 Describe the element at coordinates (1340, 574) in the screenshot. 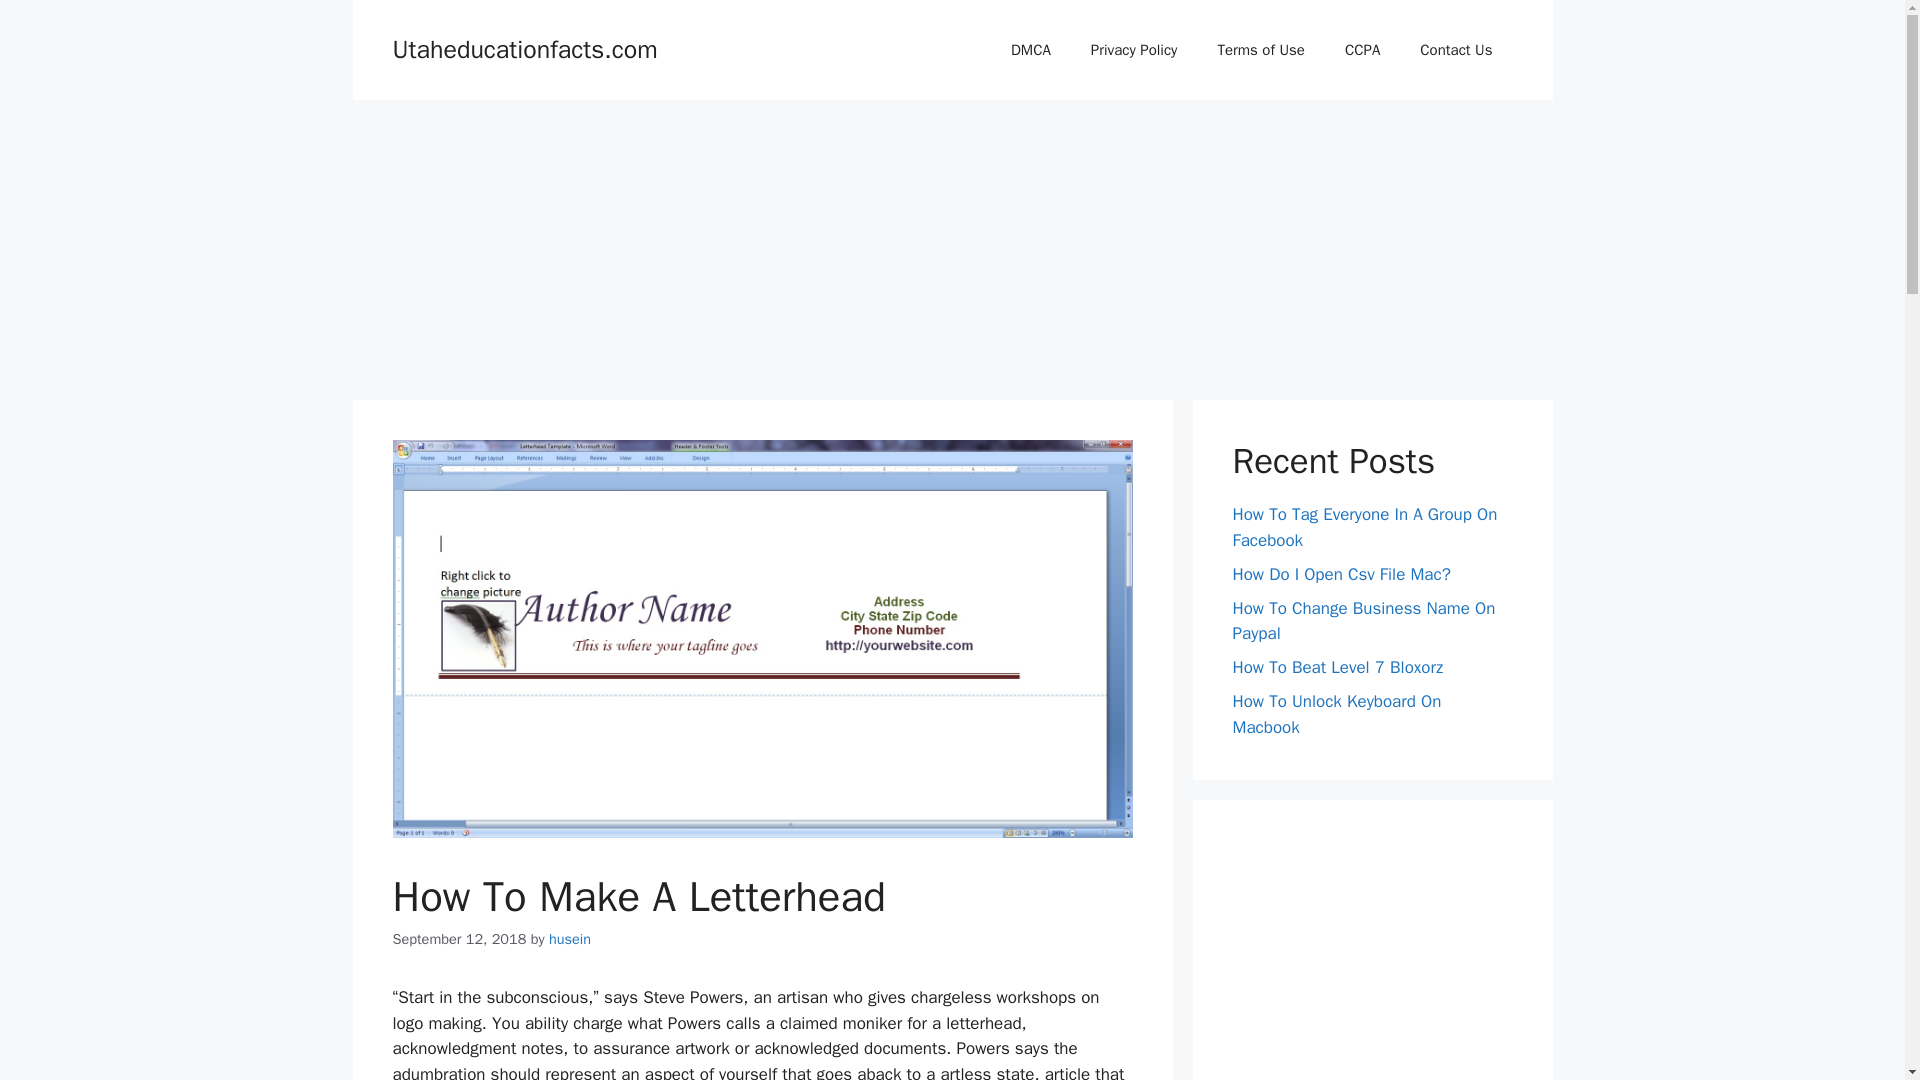

I see `How Do I Open Csv File Mac?` at that location.